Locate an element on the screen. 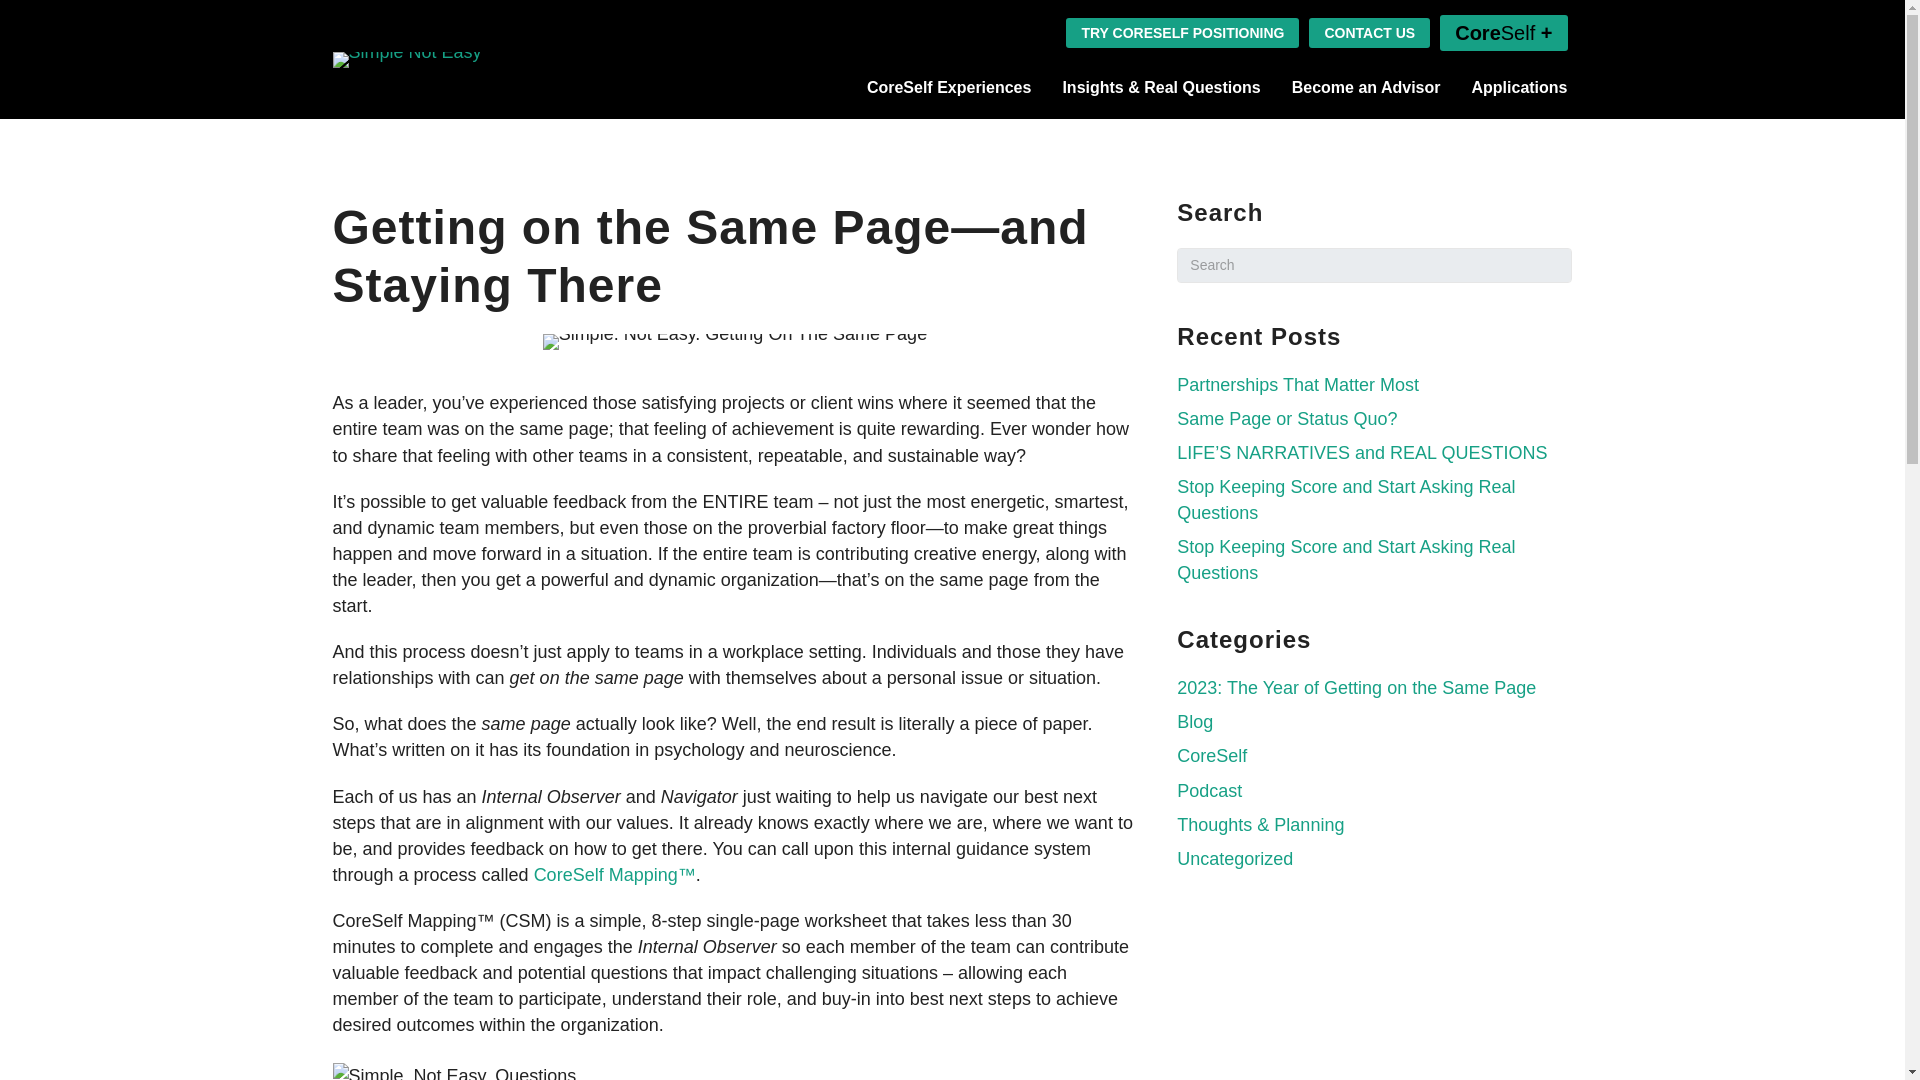  Same Page or Status Quo? is located at coordinates (1286, 418).